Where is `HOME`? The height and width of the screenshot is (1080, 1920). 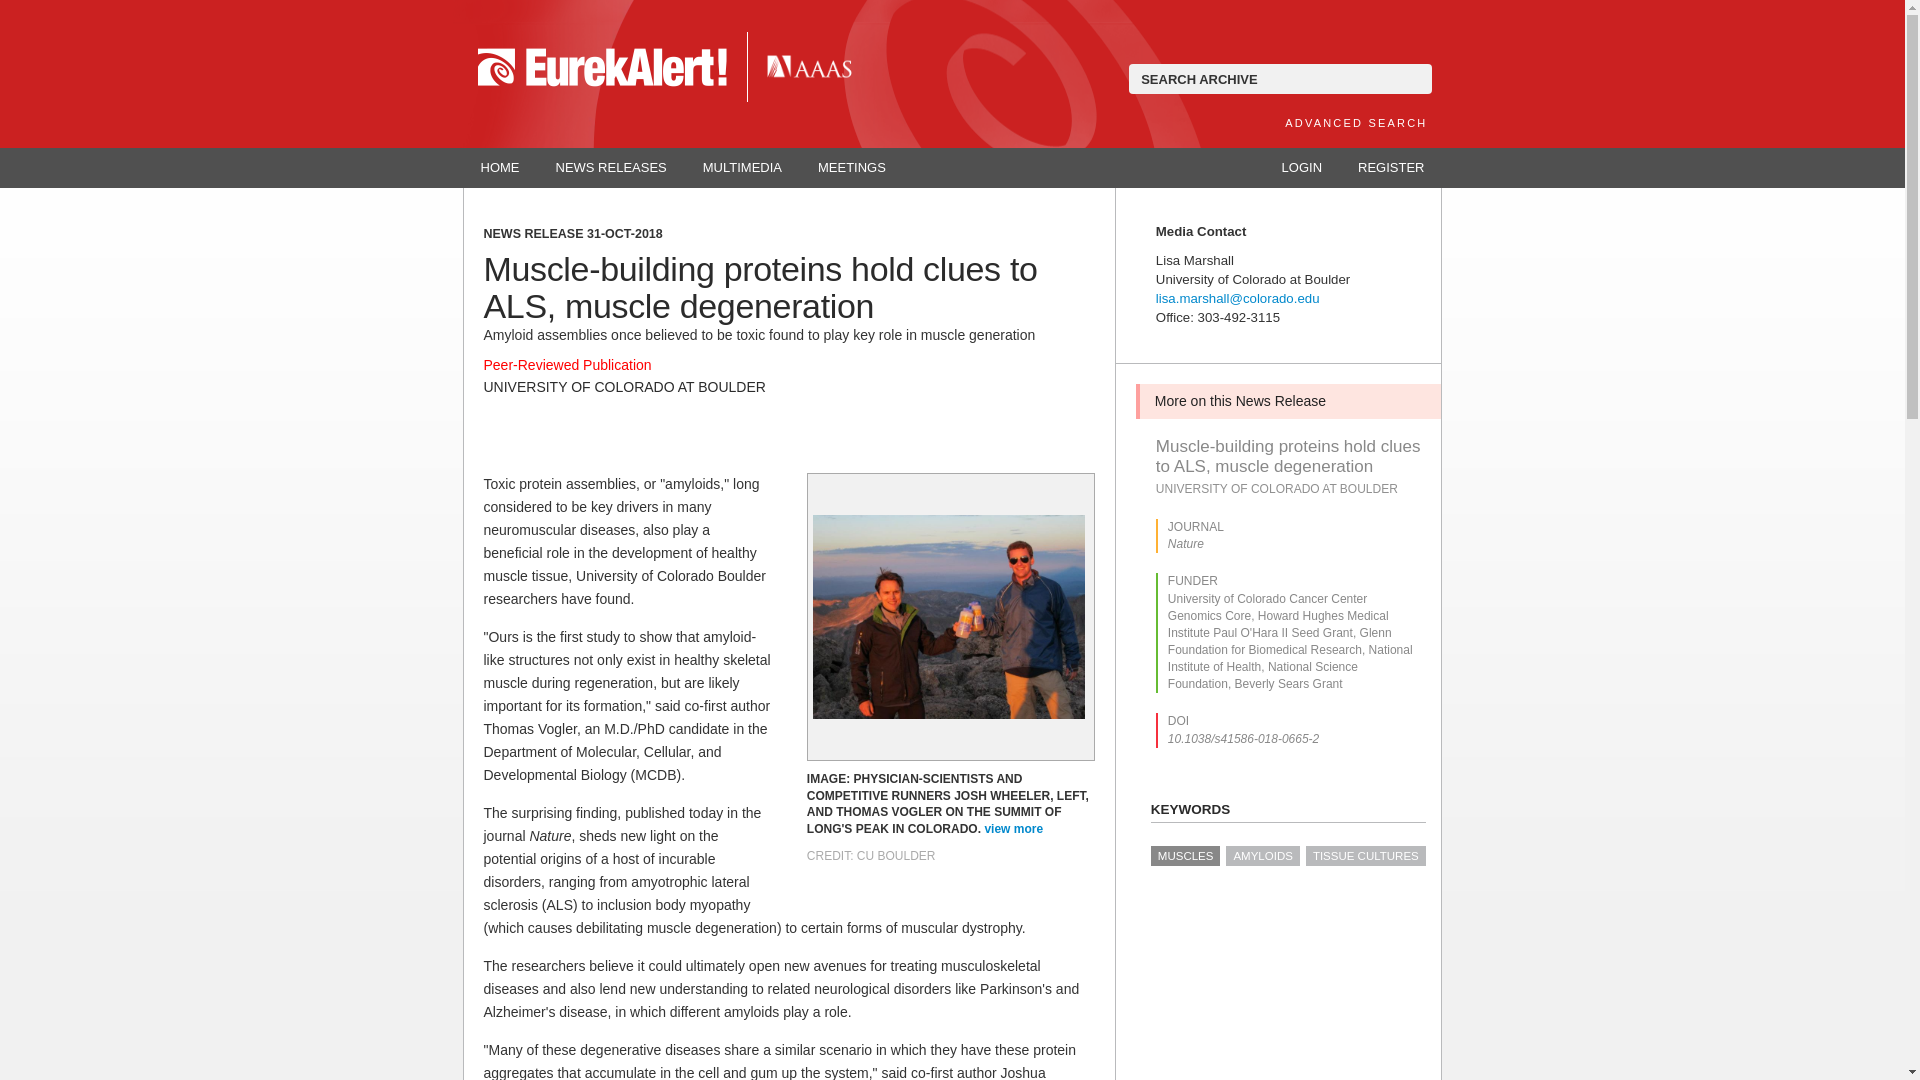 HOME is located at coordinates (500, 168).